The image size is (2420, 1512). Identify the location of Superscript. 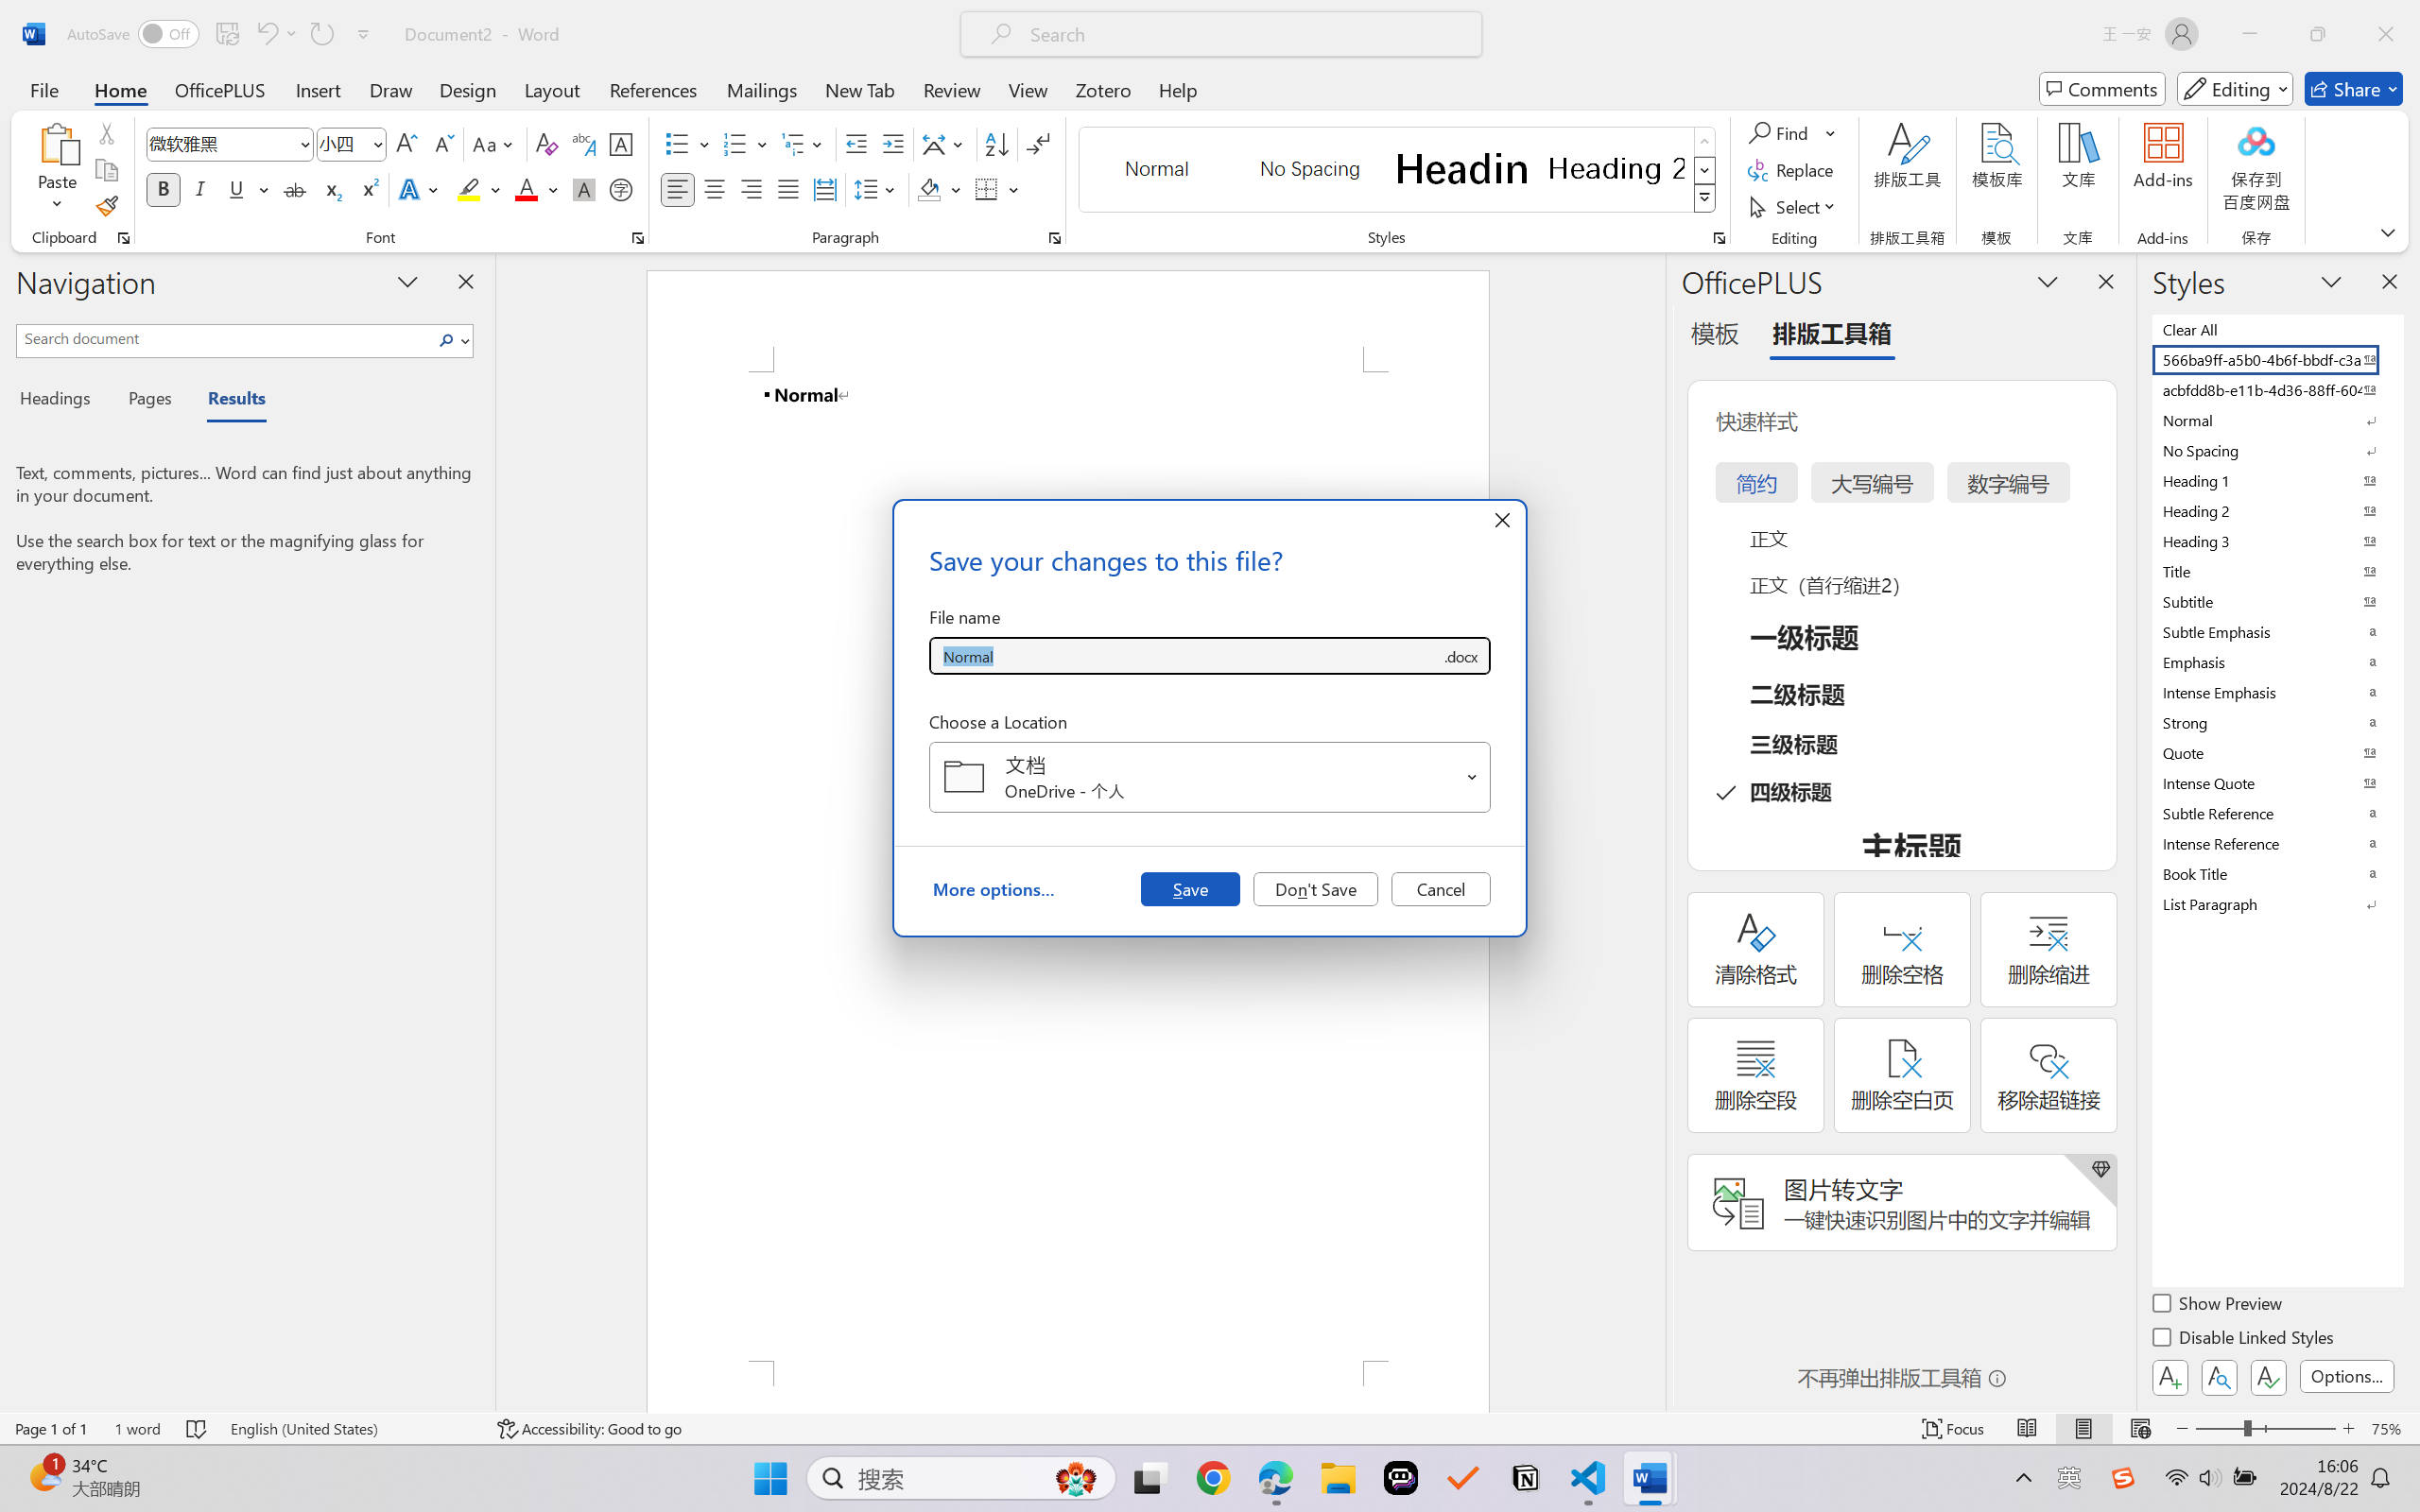
(368, 189).